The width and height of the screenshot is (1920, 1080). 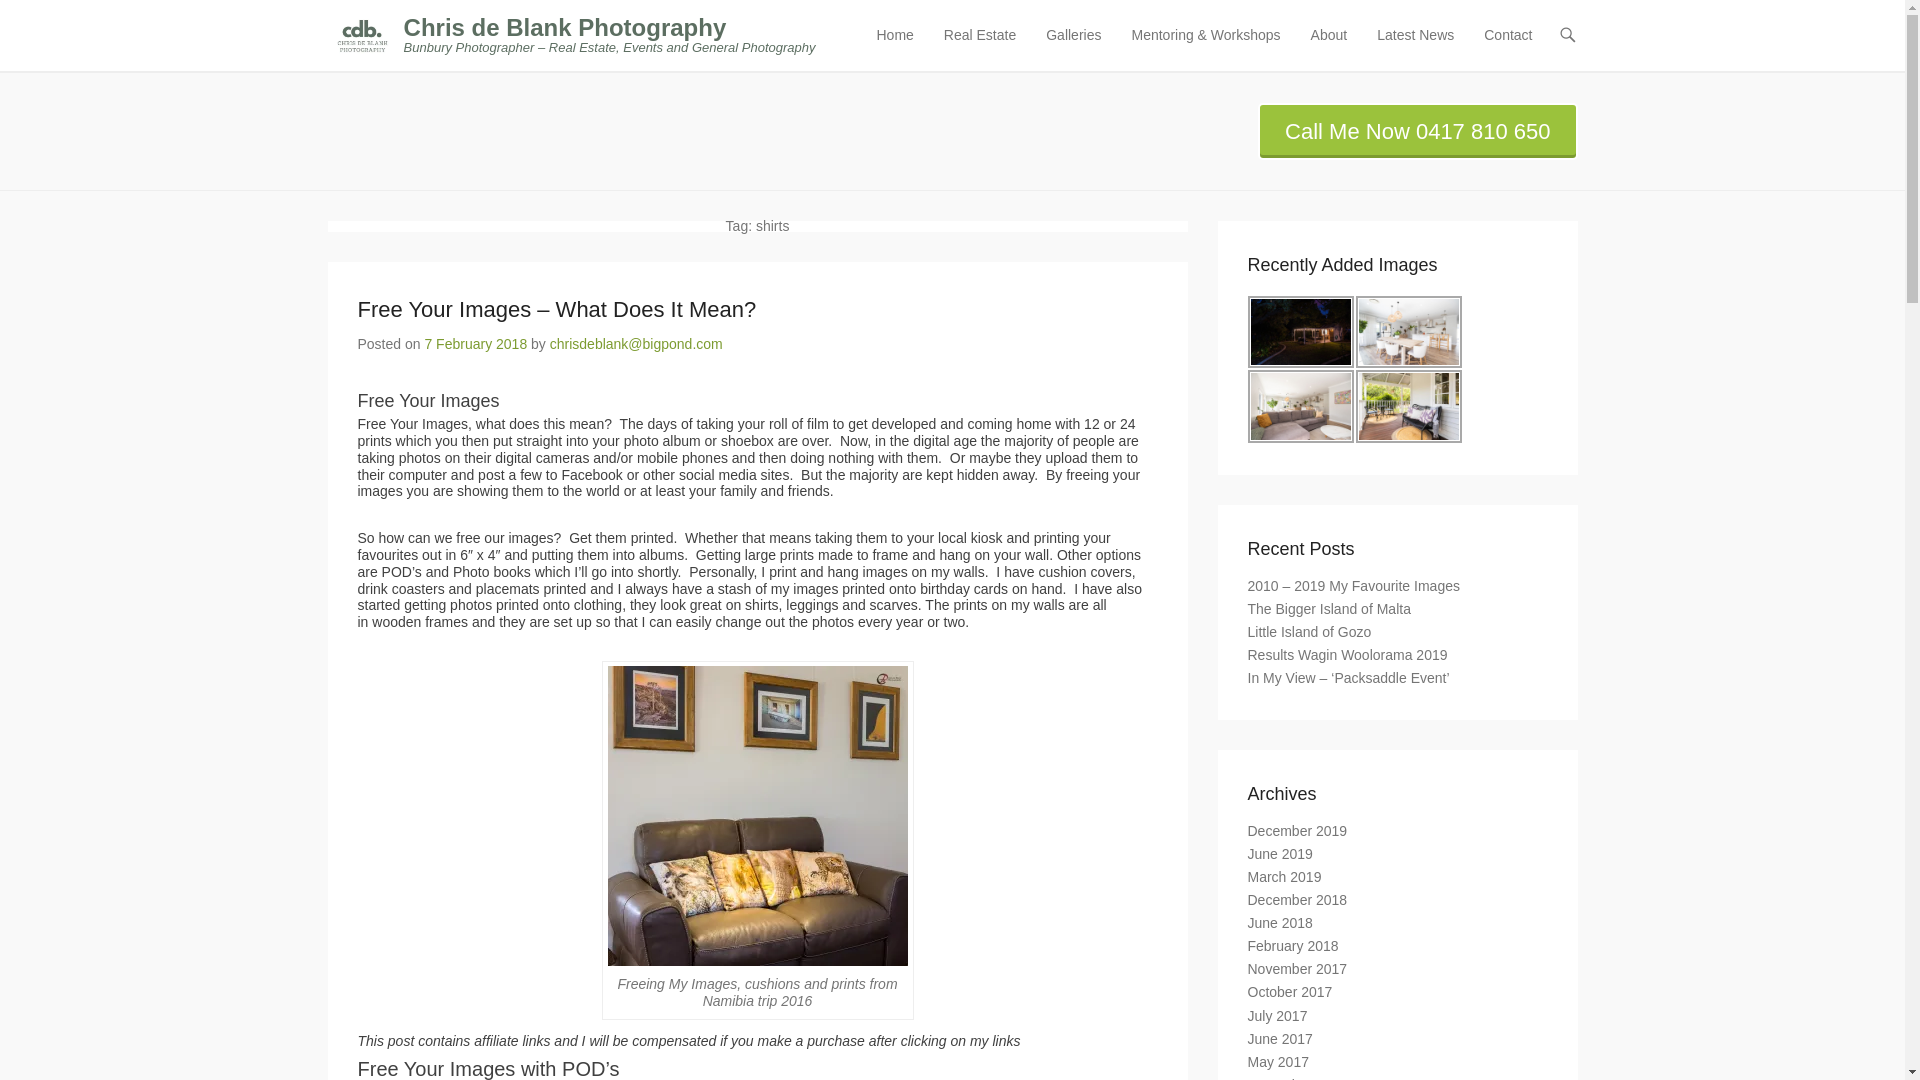 What do you see at coordinates (1074, 47) in the screenshot?
I see `Galleries` at bounding box center [1074, 47].